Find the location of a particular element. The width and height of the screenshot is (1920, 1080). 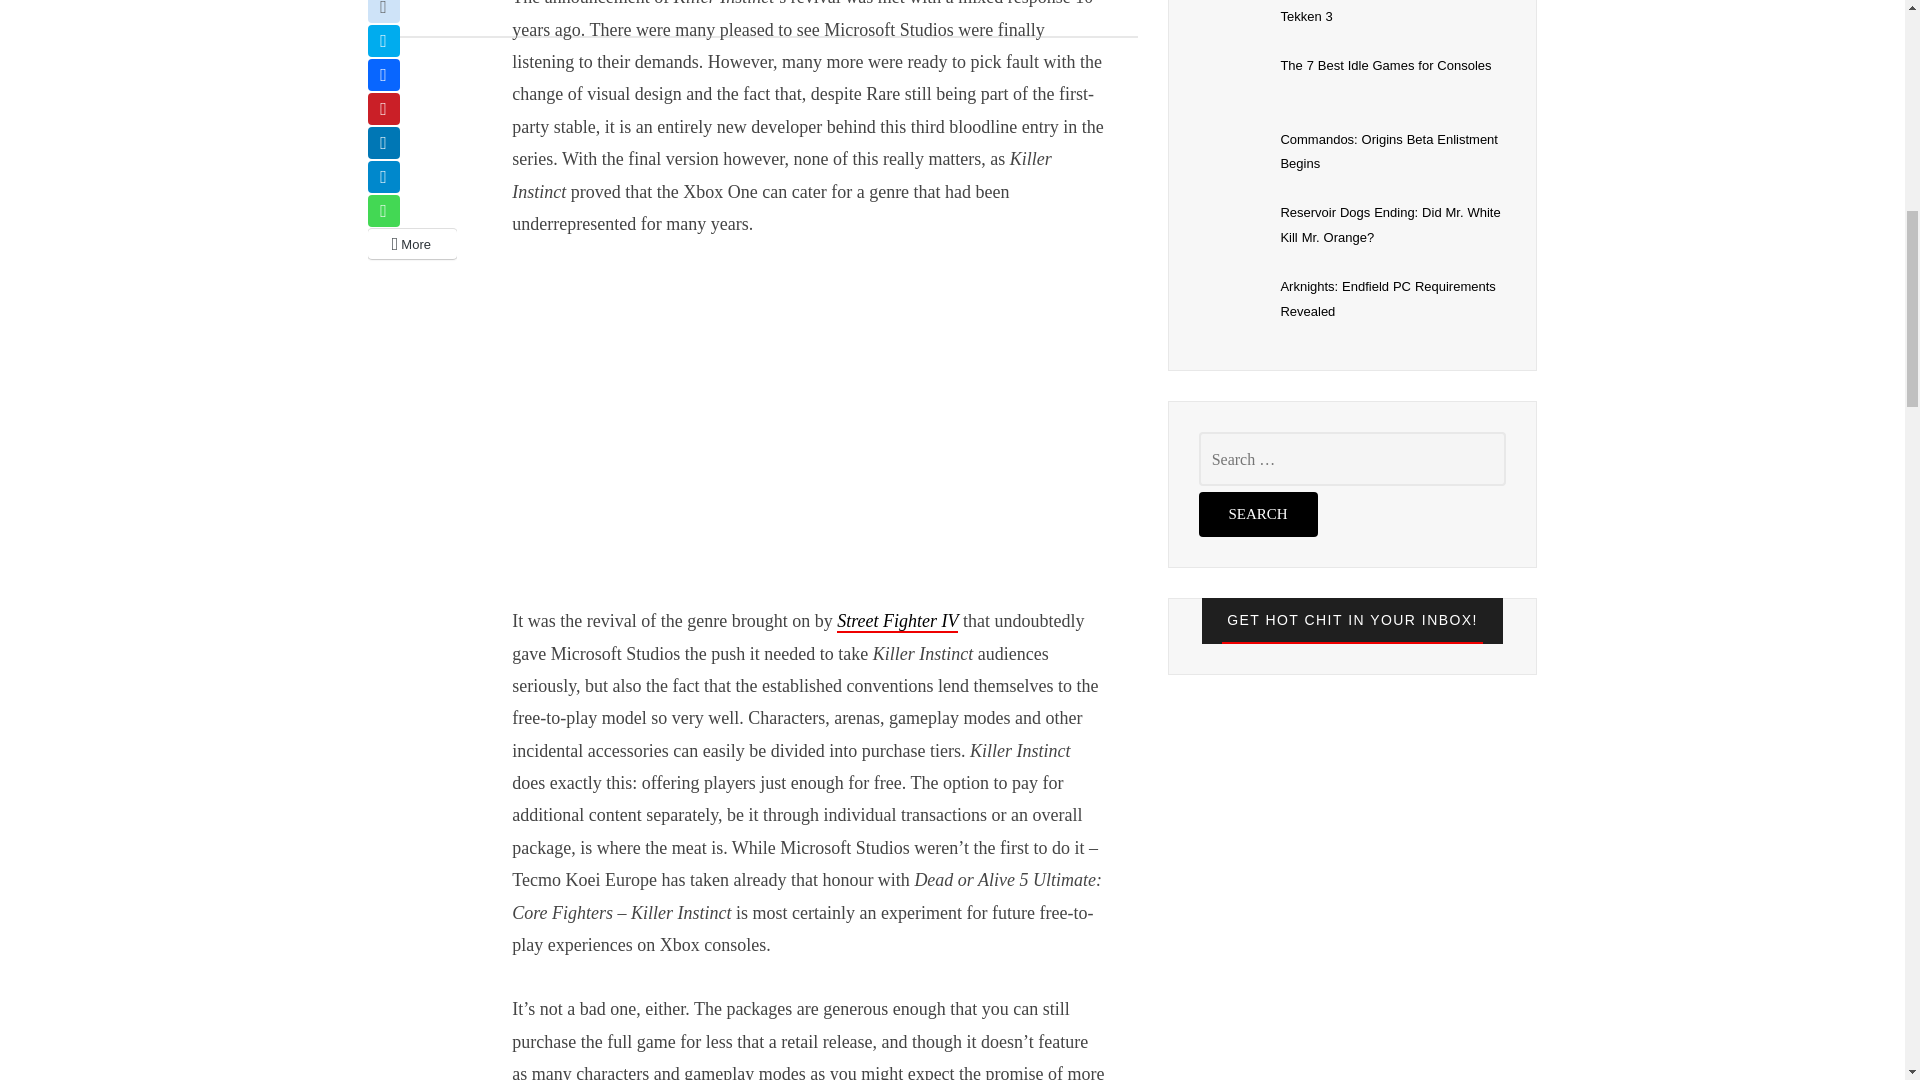

Click to share on Telegram is located at coordinates (384, 176).